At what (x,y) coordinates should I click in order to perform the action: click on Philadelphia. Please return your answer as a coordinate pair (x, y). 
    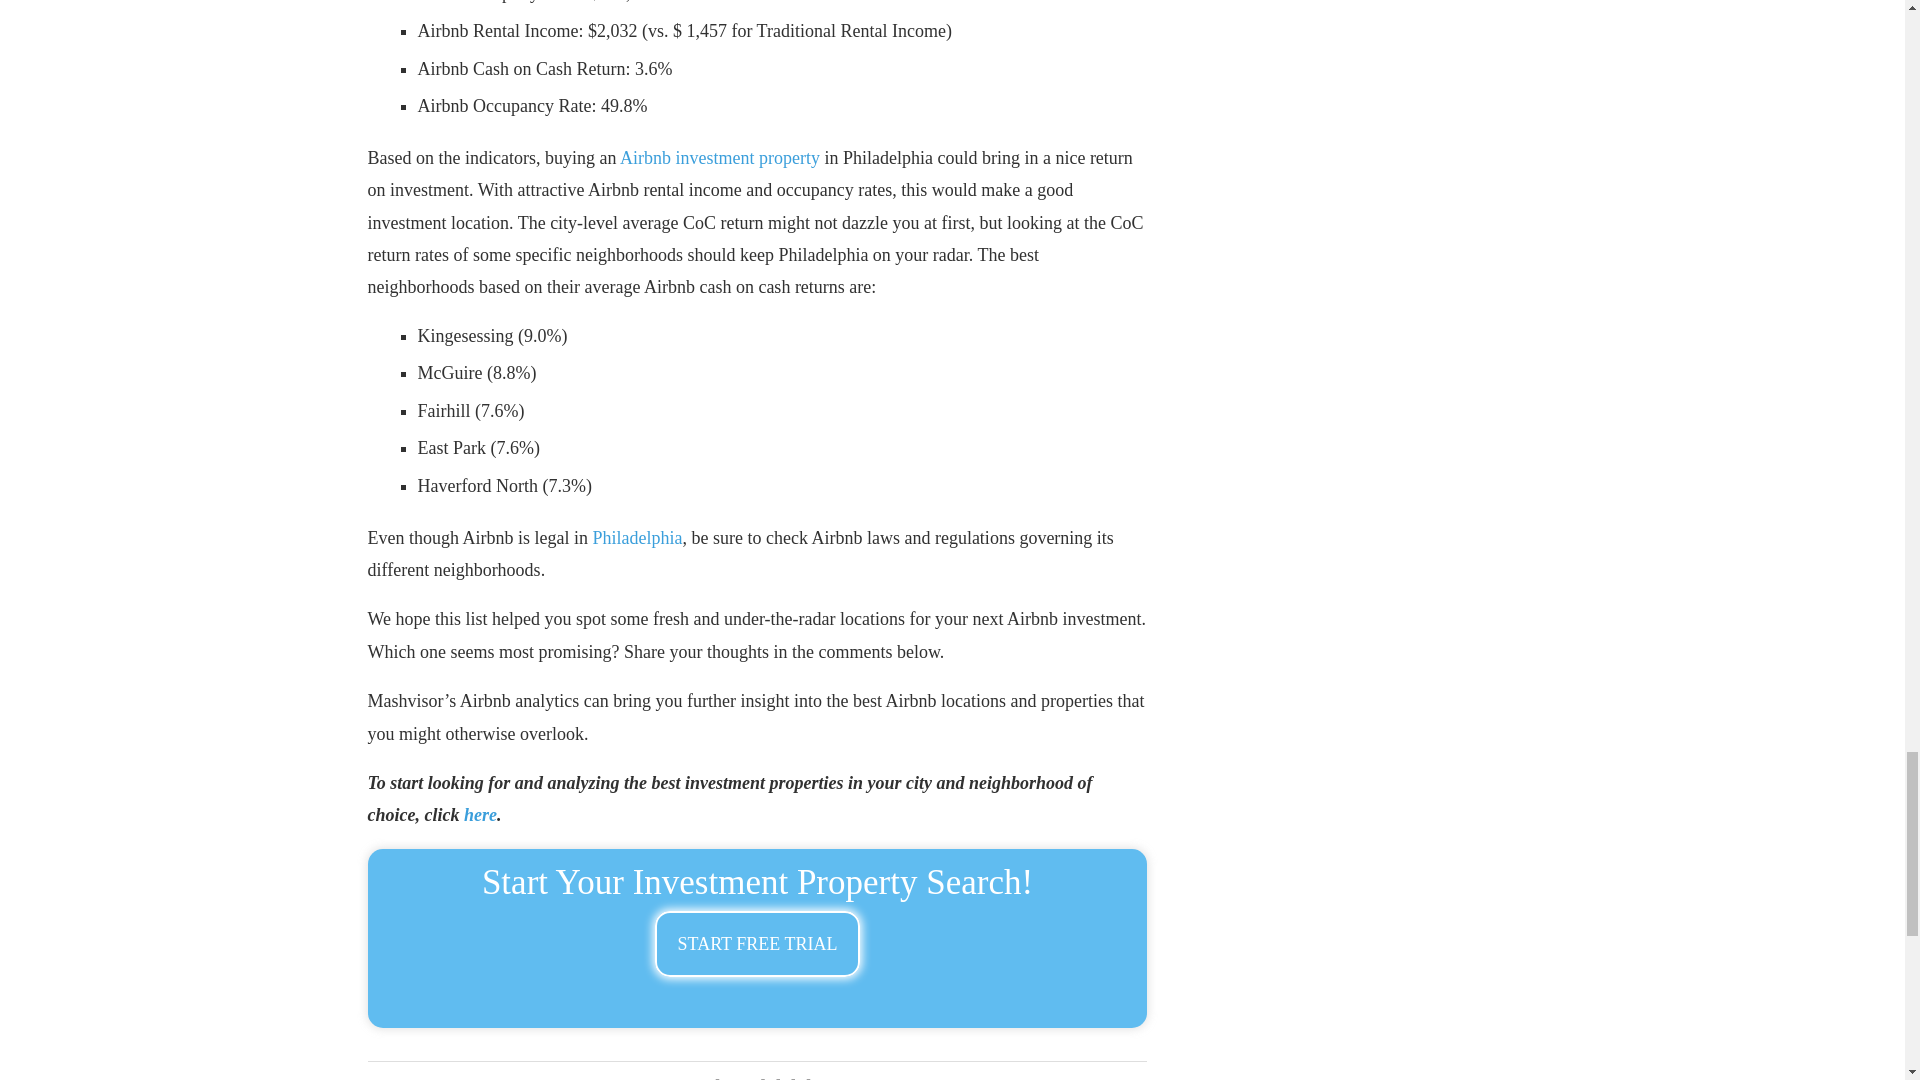
    Looking at the image, I should click on (636, 538).